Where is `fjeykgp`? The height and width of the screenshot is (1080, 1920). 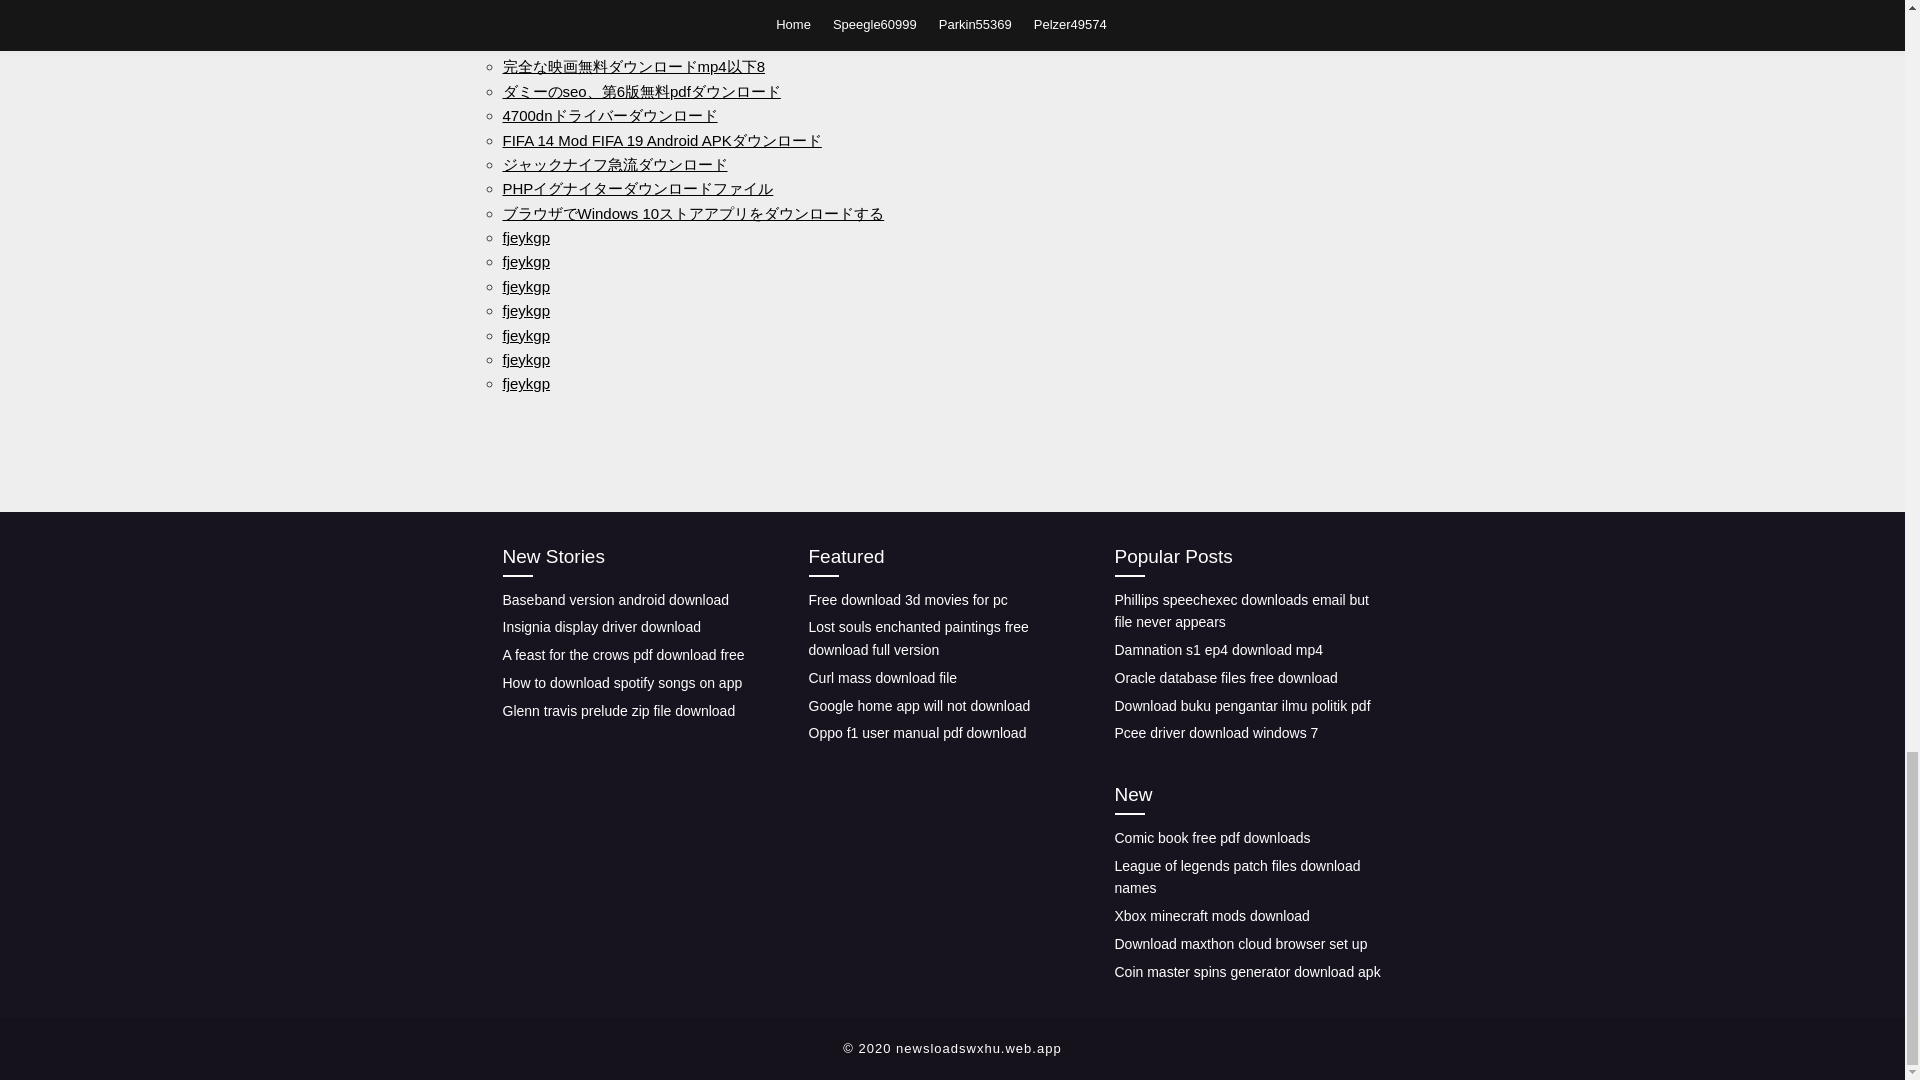
fjeykgp is located at coordinates (525, 237).